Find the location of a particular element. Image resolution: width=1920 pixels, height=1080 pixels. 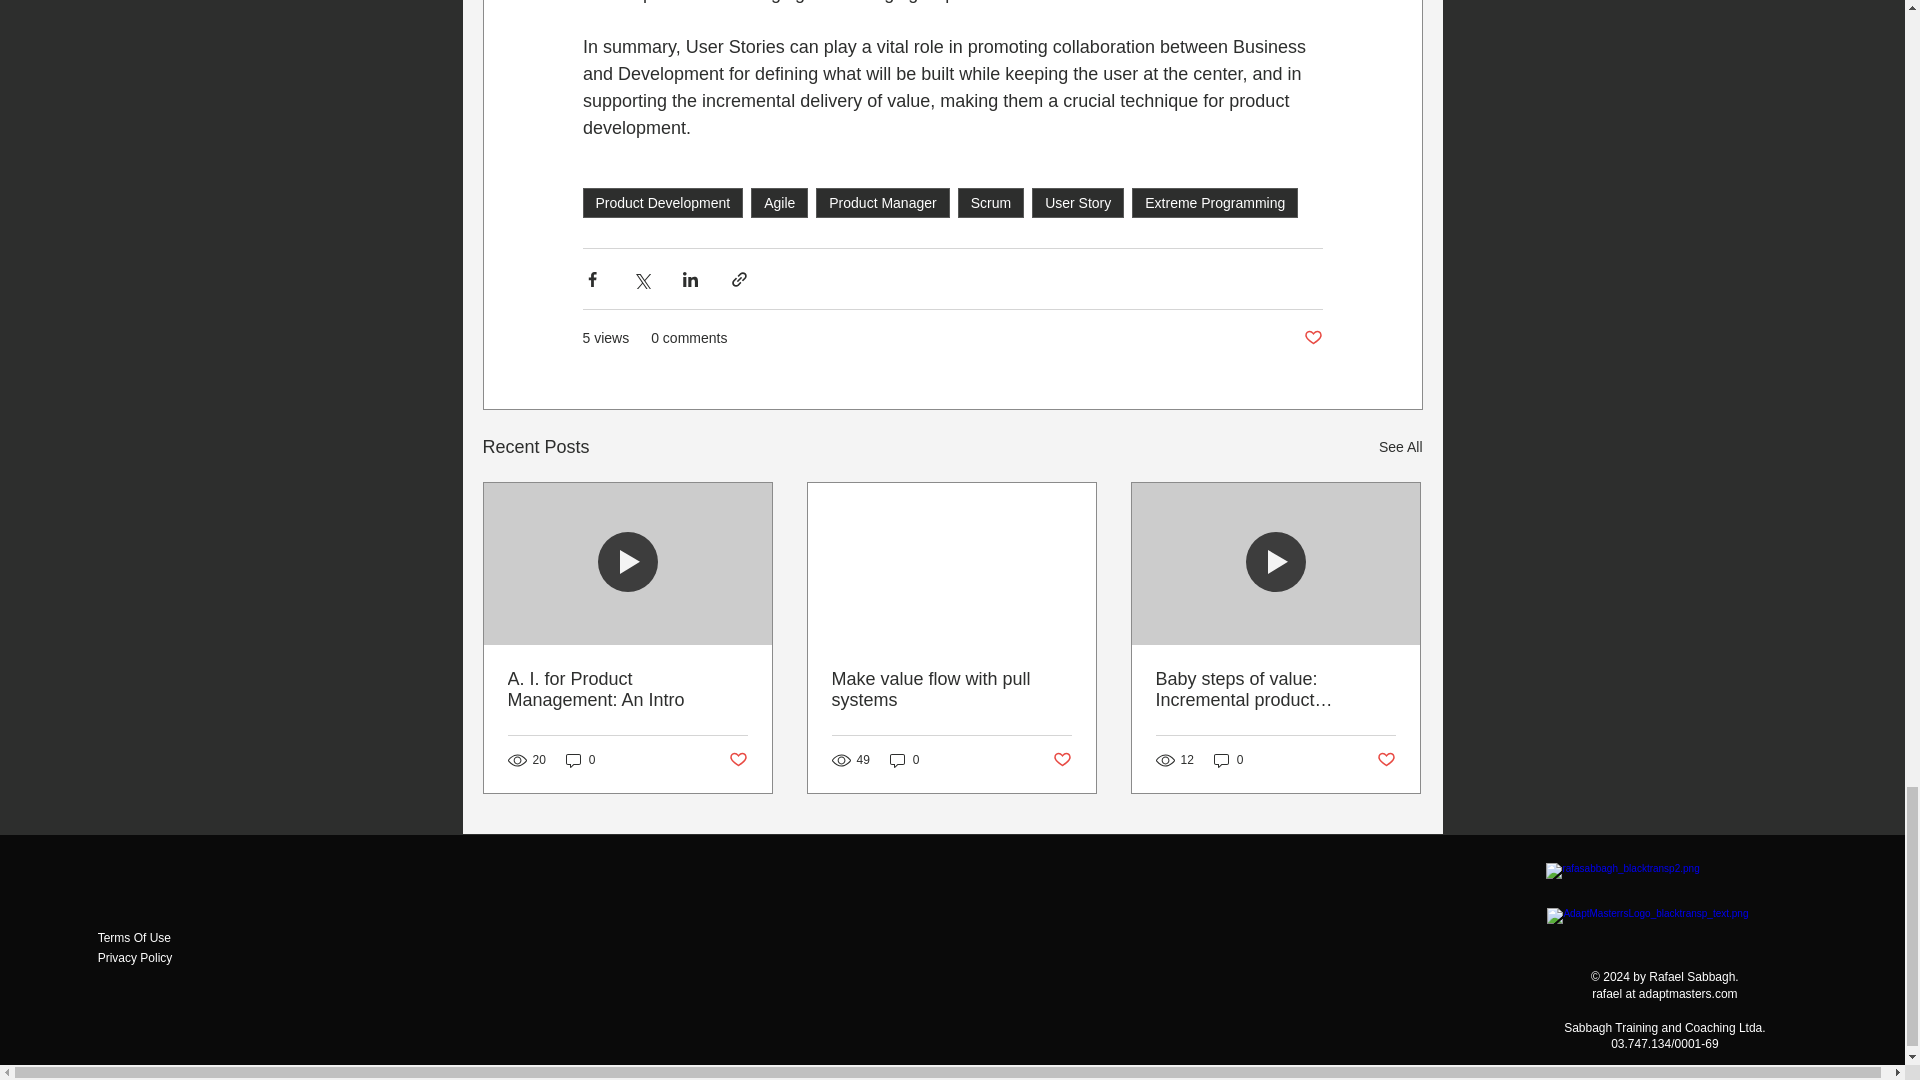

0 is located at coordinates (904, 760).